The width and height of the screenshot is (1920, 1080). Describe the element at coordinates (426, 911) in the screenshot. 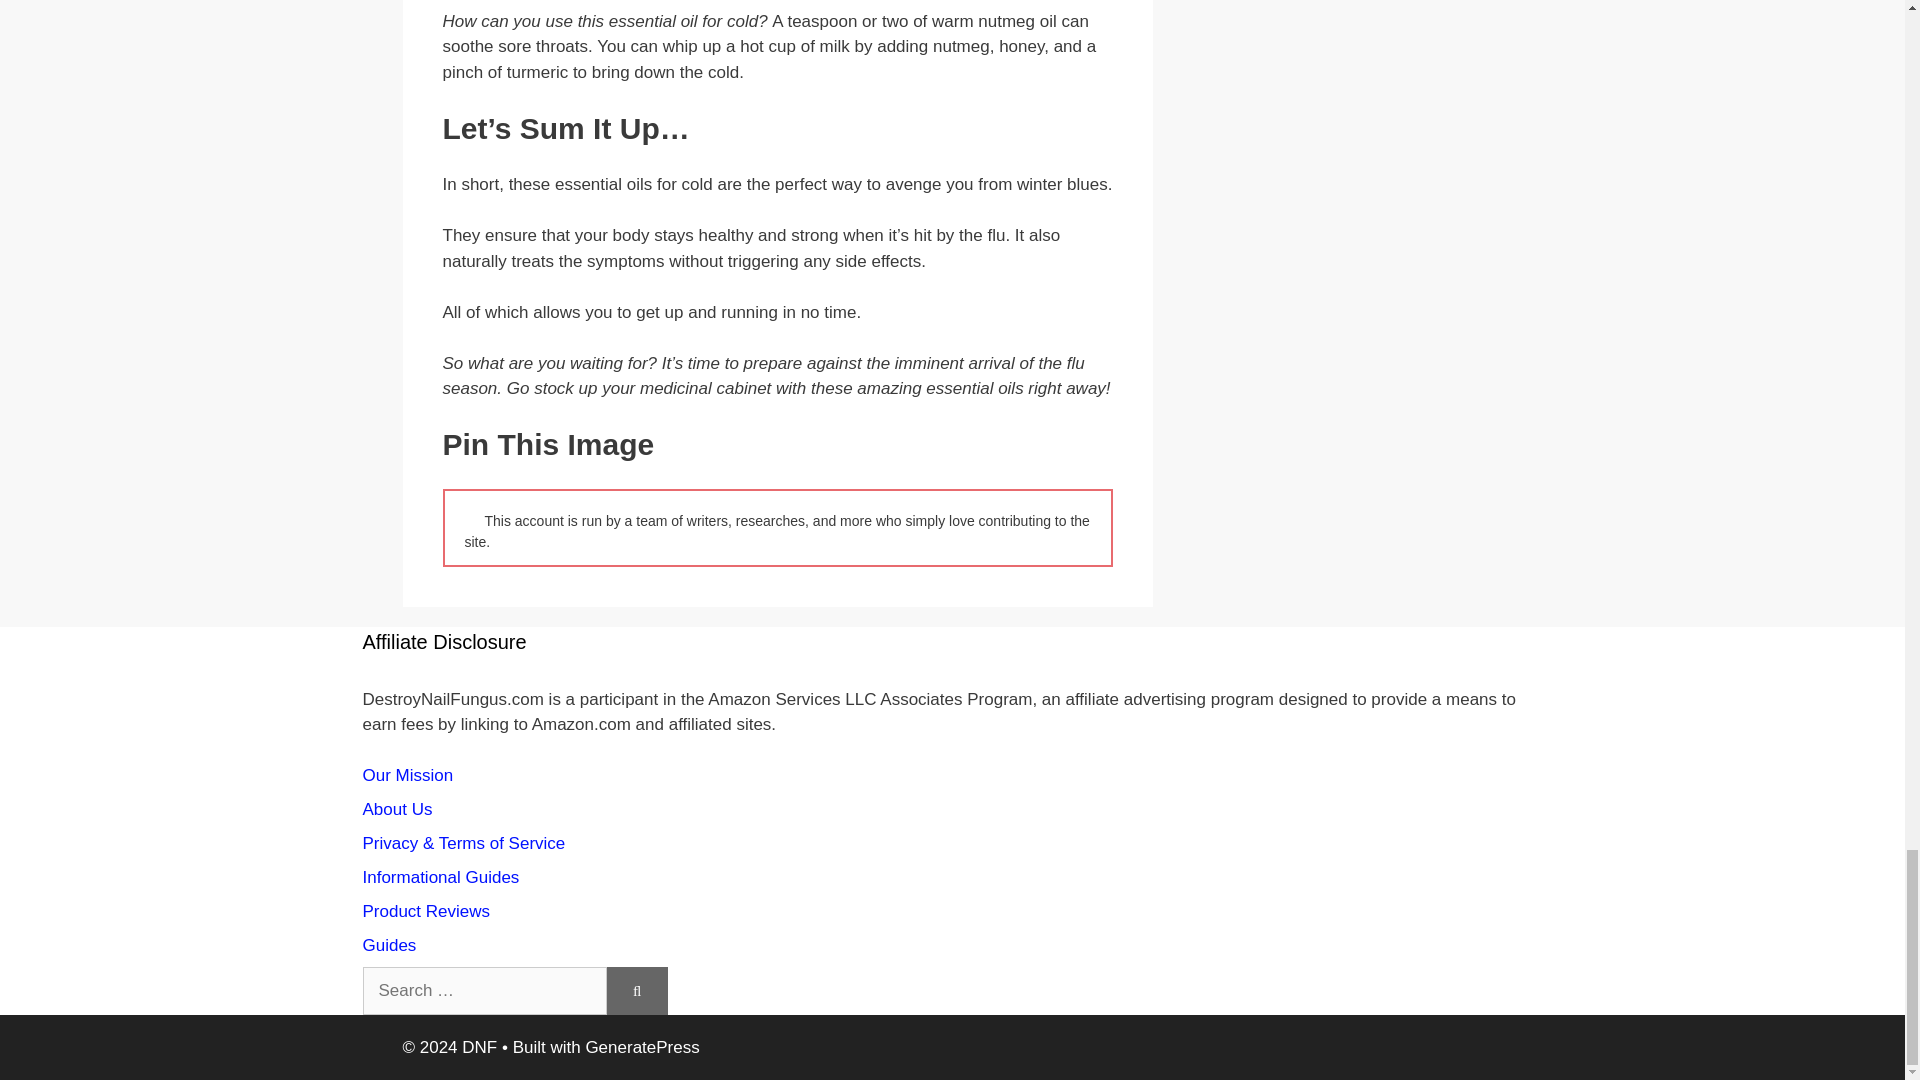

I see `Product Reviews` at that location.